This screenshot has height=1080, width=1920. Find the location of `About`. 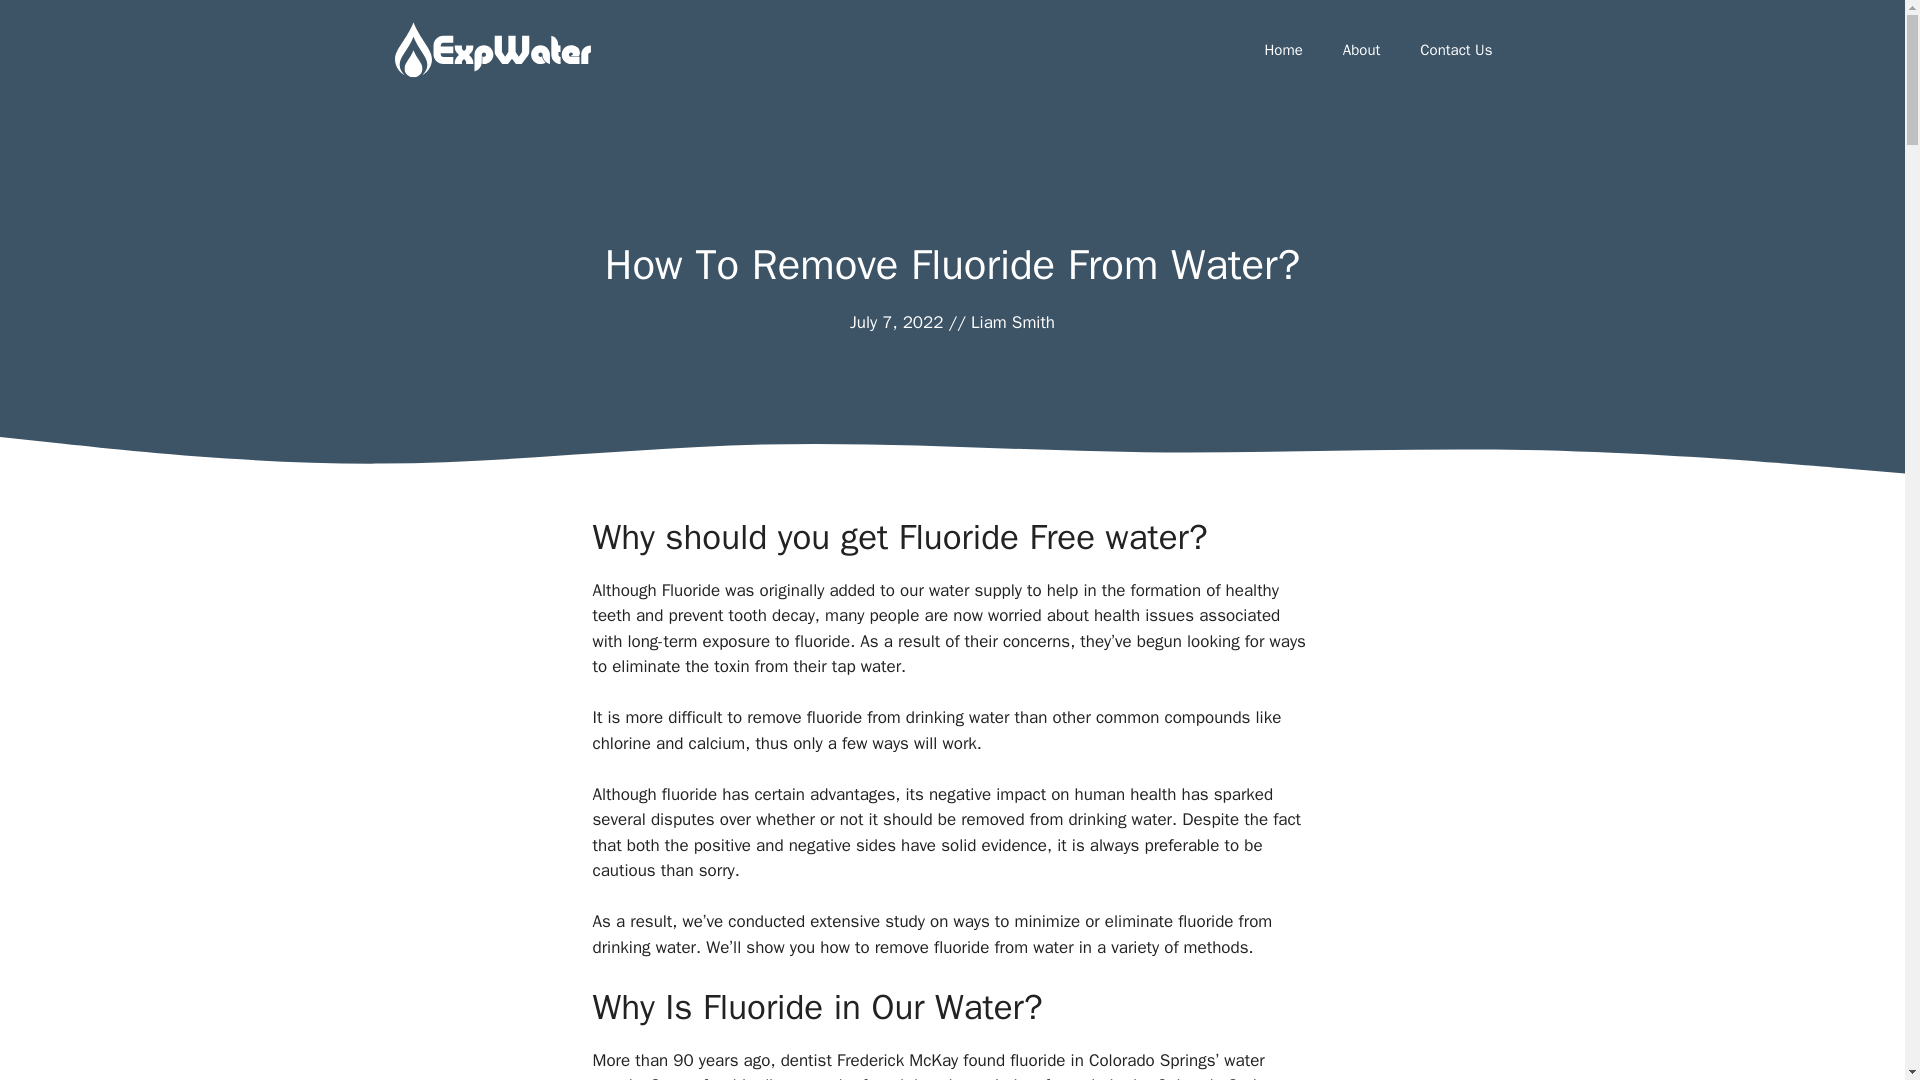

About is located at coordinates (1360, 50).